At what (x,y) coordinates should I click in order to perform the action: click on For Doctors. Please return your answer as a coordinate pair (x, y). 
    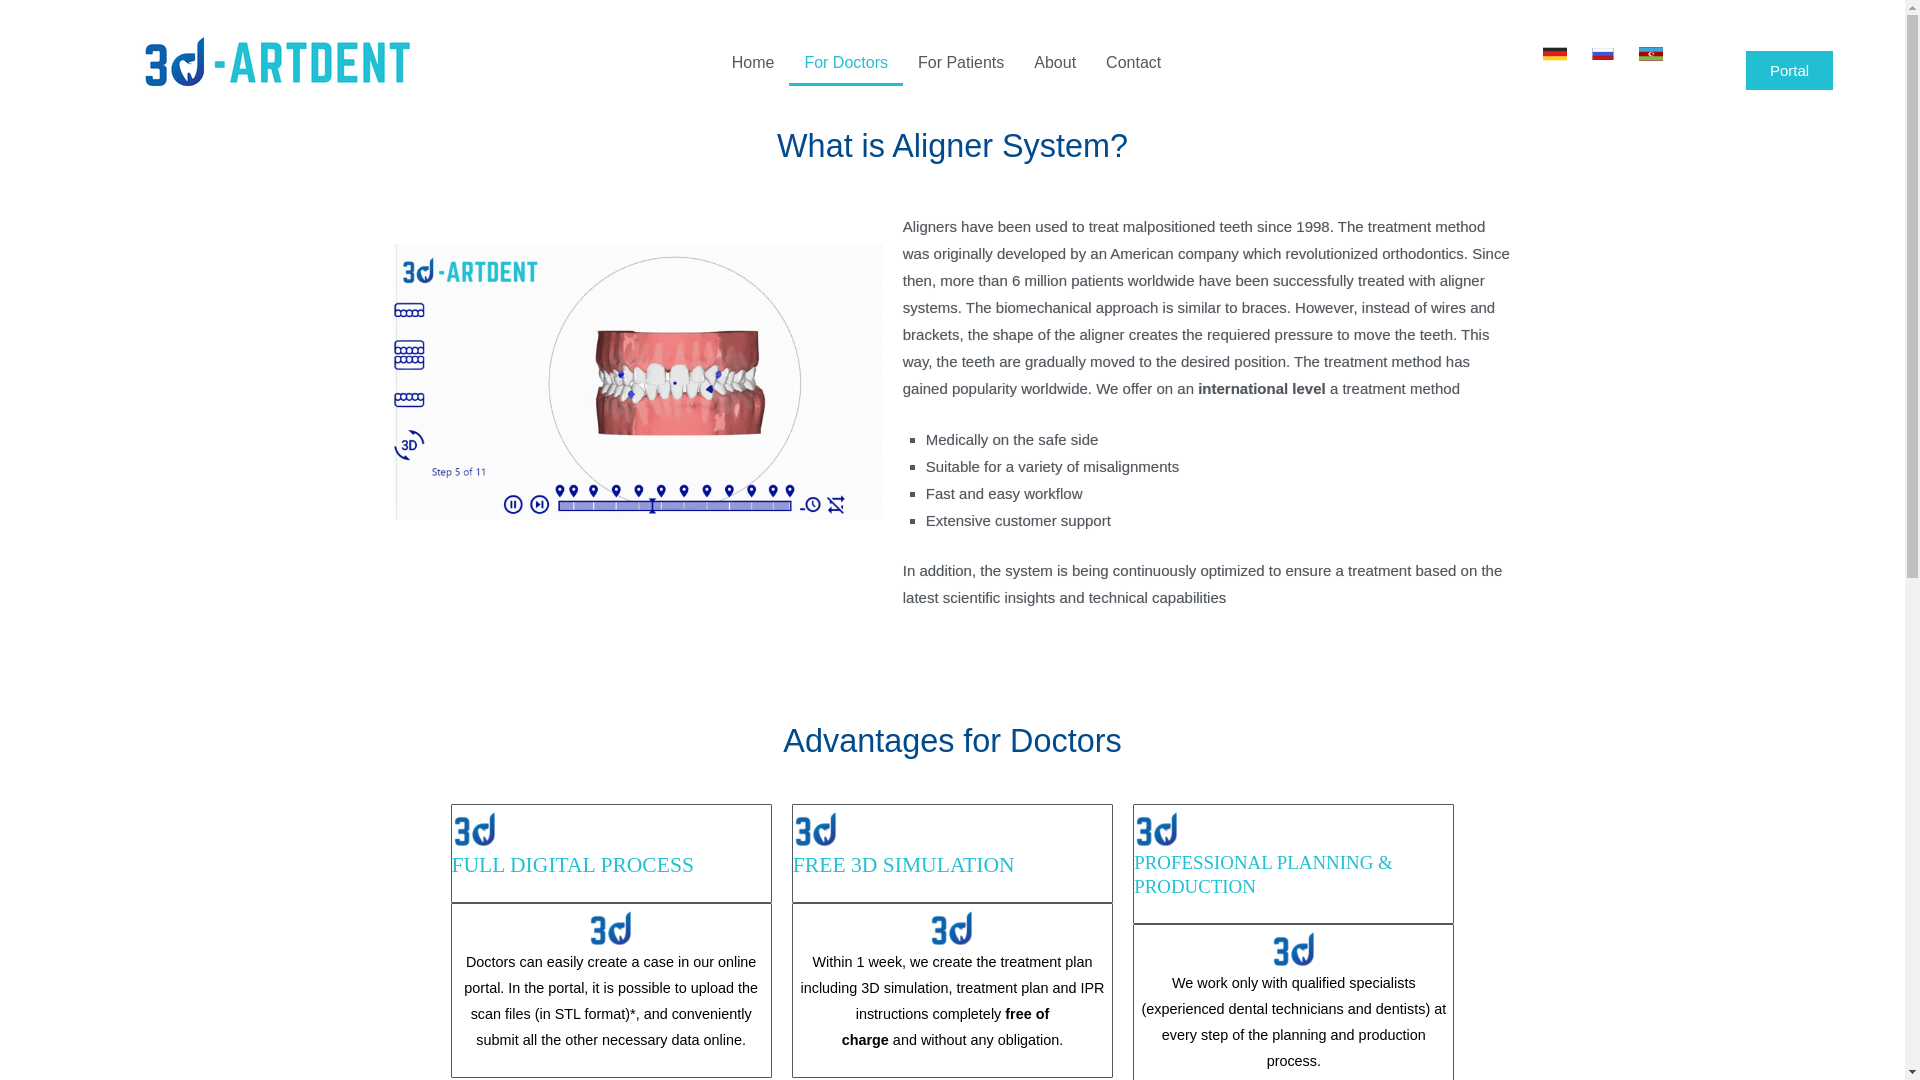
    Looking at the image, I should click on (846, 62).